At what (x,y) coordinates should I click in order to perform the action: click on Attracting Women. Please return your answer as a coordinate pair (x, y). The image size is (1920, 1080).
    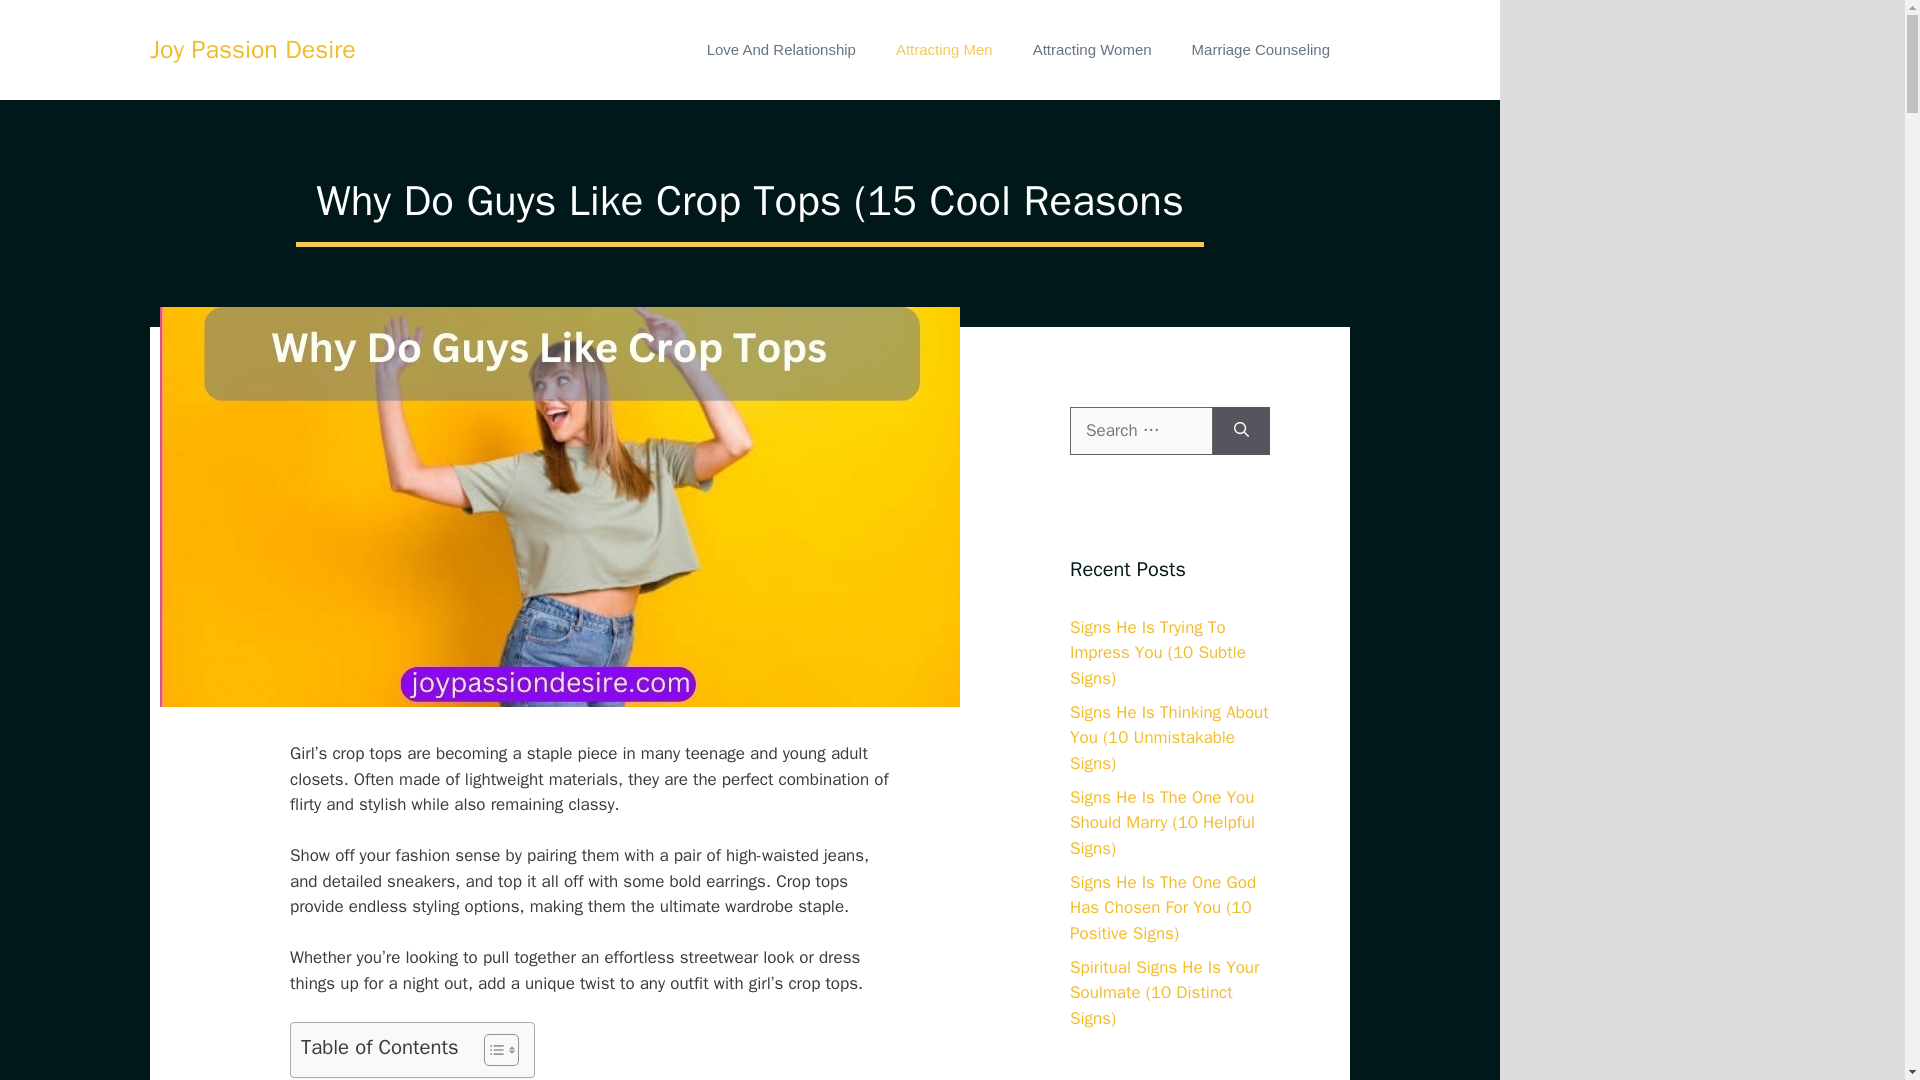
    Looking at the image, I should click on (1092, 50).